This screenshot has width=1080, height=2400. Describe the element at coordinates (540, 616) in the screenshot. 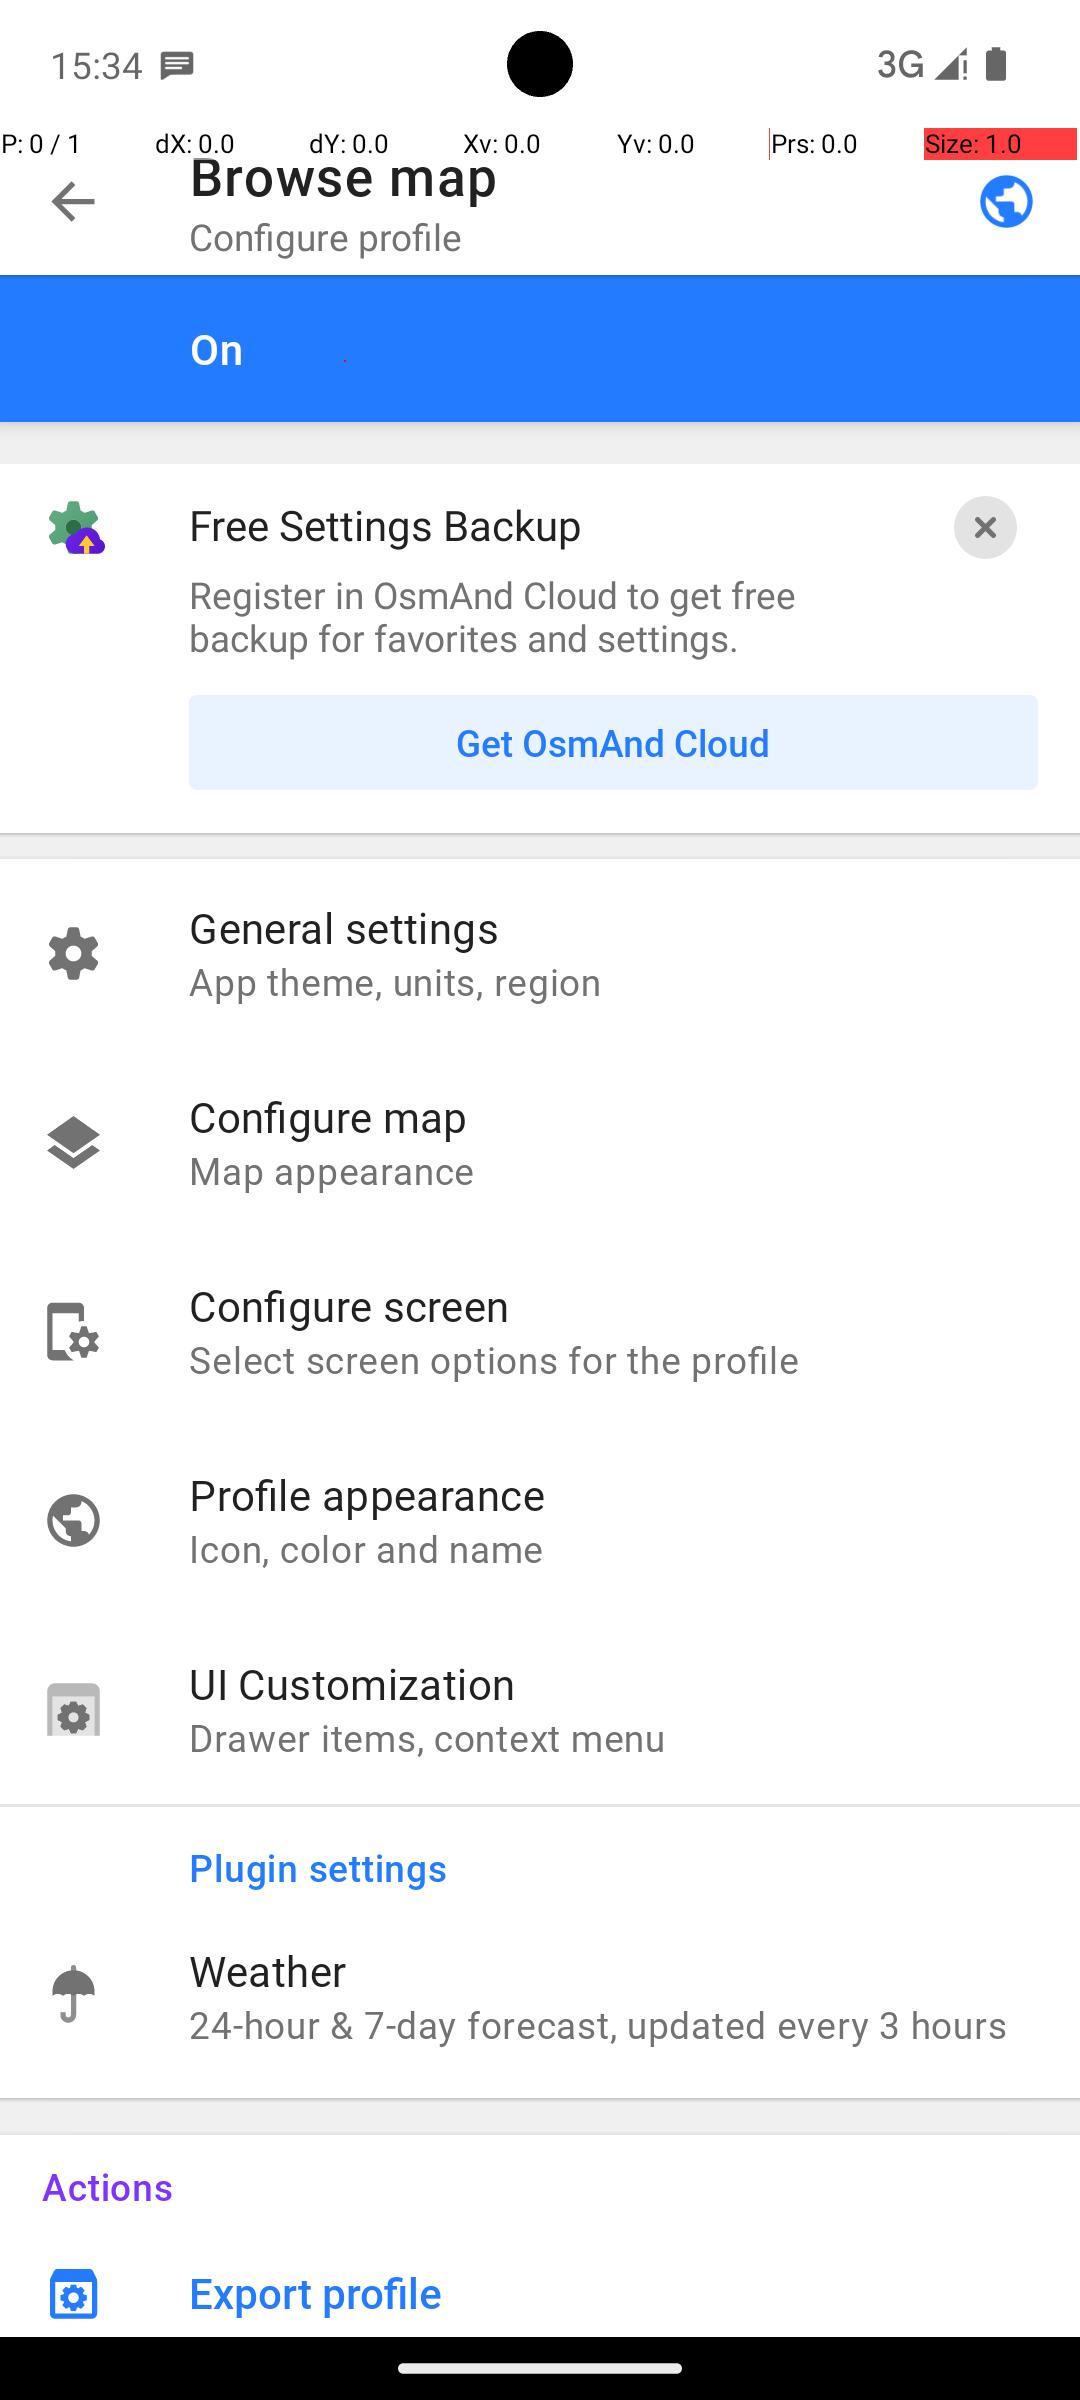

I see `Register in OsmAnd Cloud to get free backup for favorites and settings.` at that location.